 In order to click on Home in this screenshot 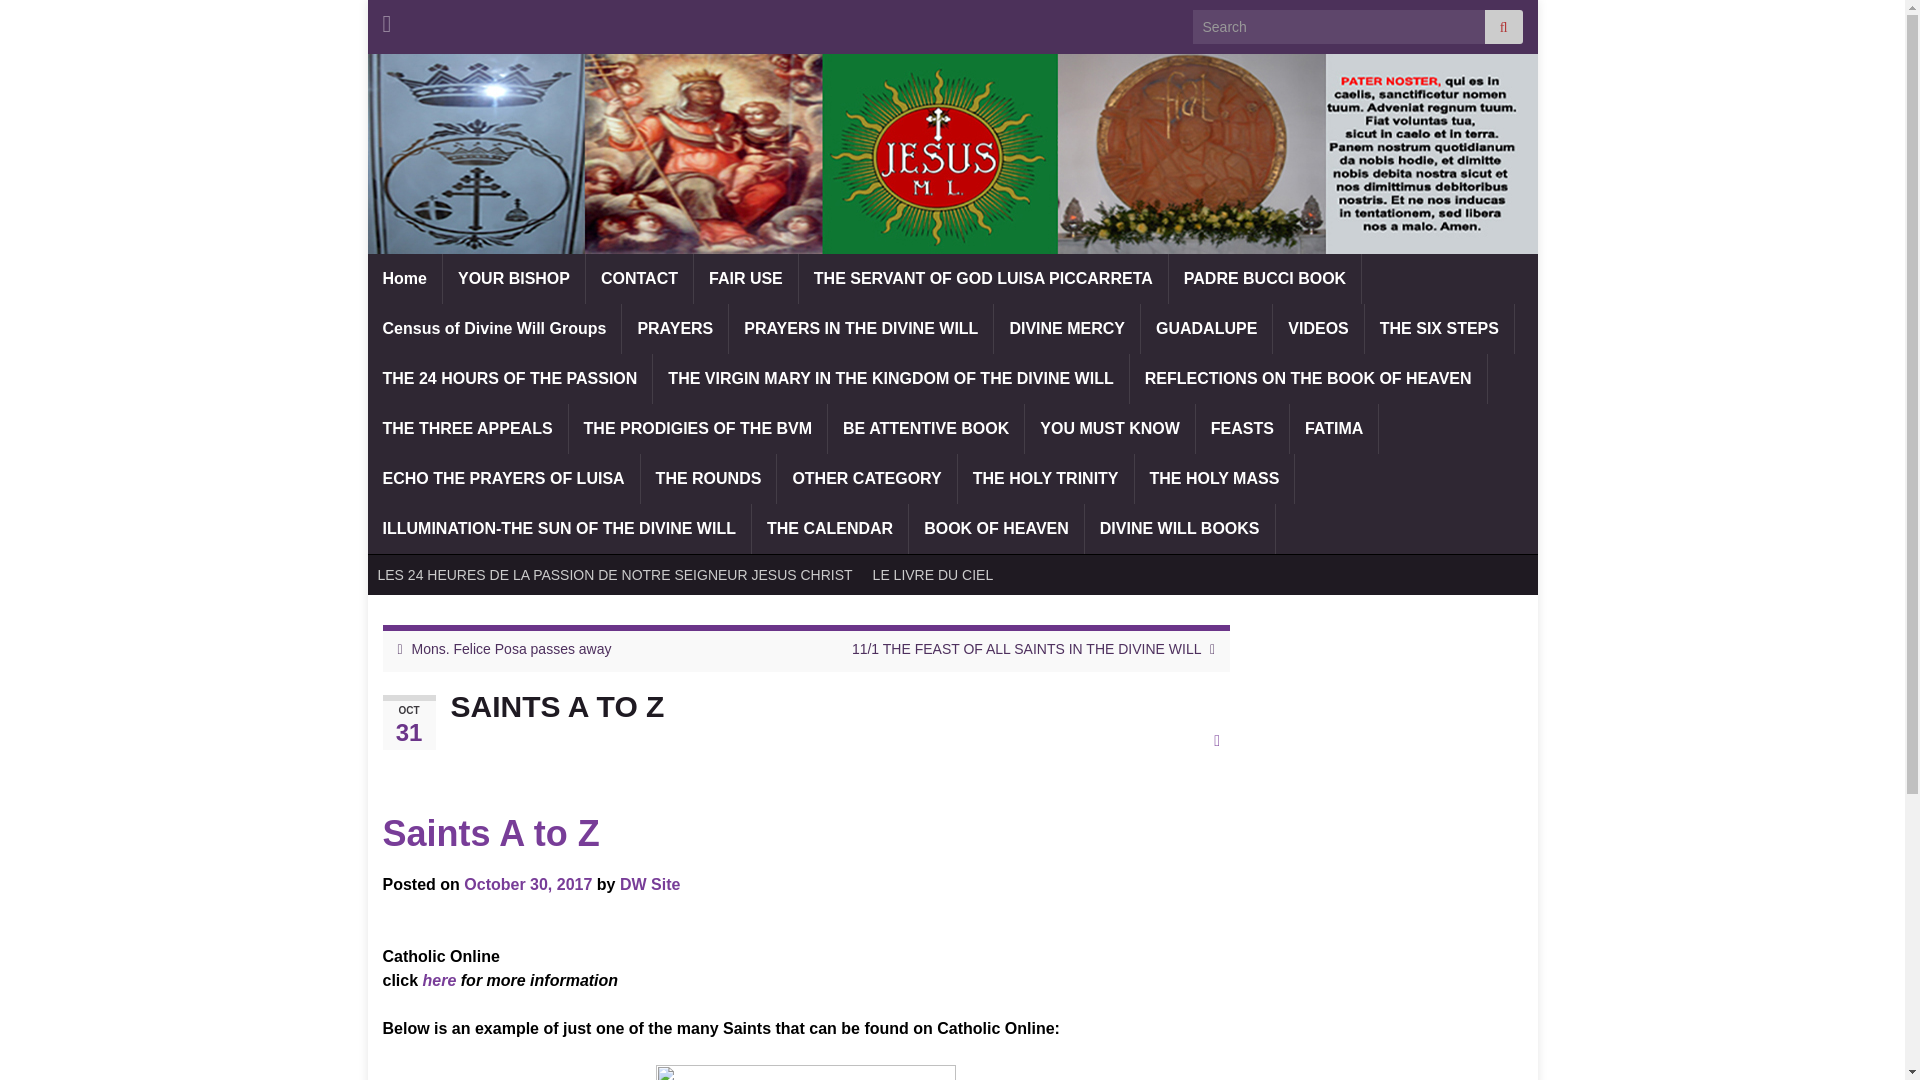, I will do `click(404, 278)`.